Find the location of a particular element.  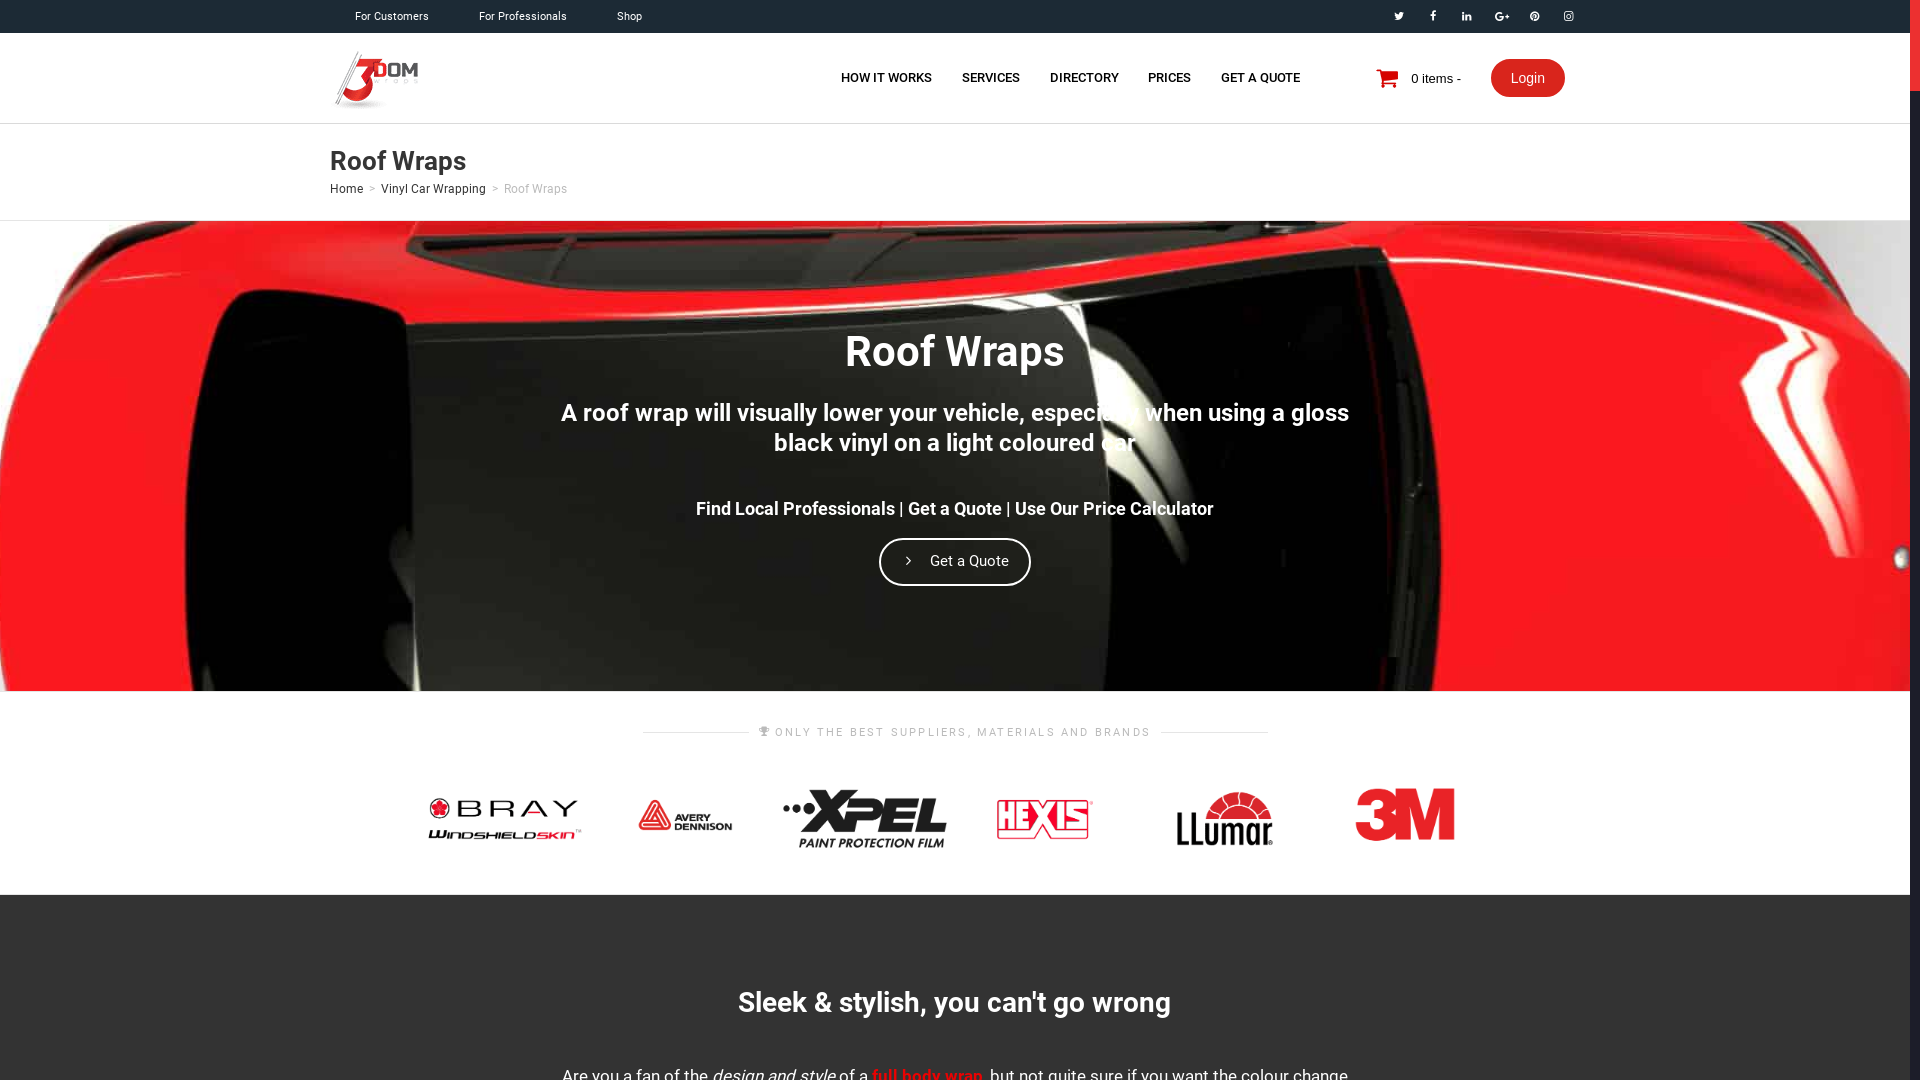

Vinyl Car Wrapping is located at coordinates (434, 189).